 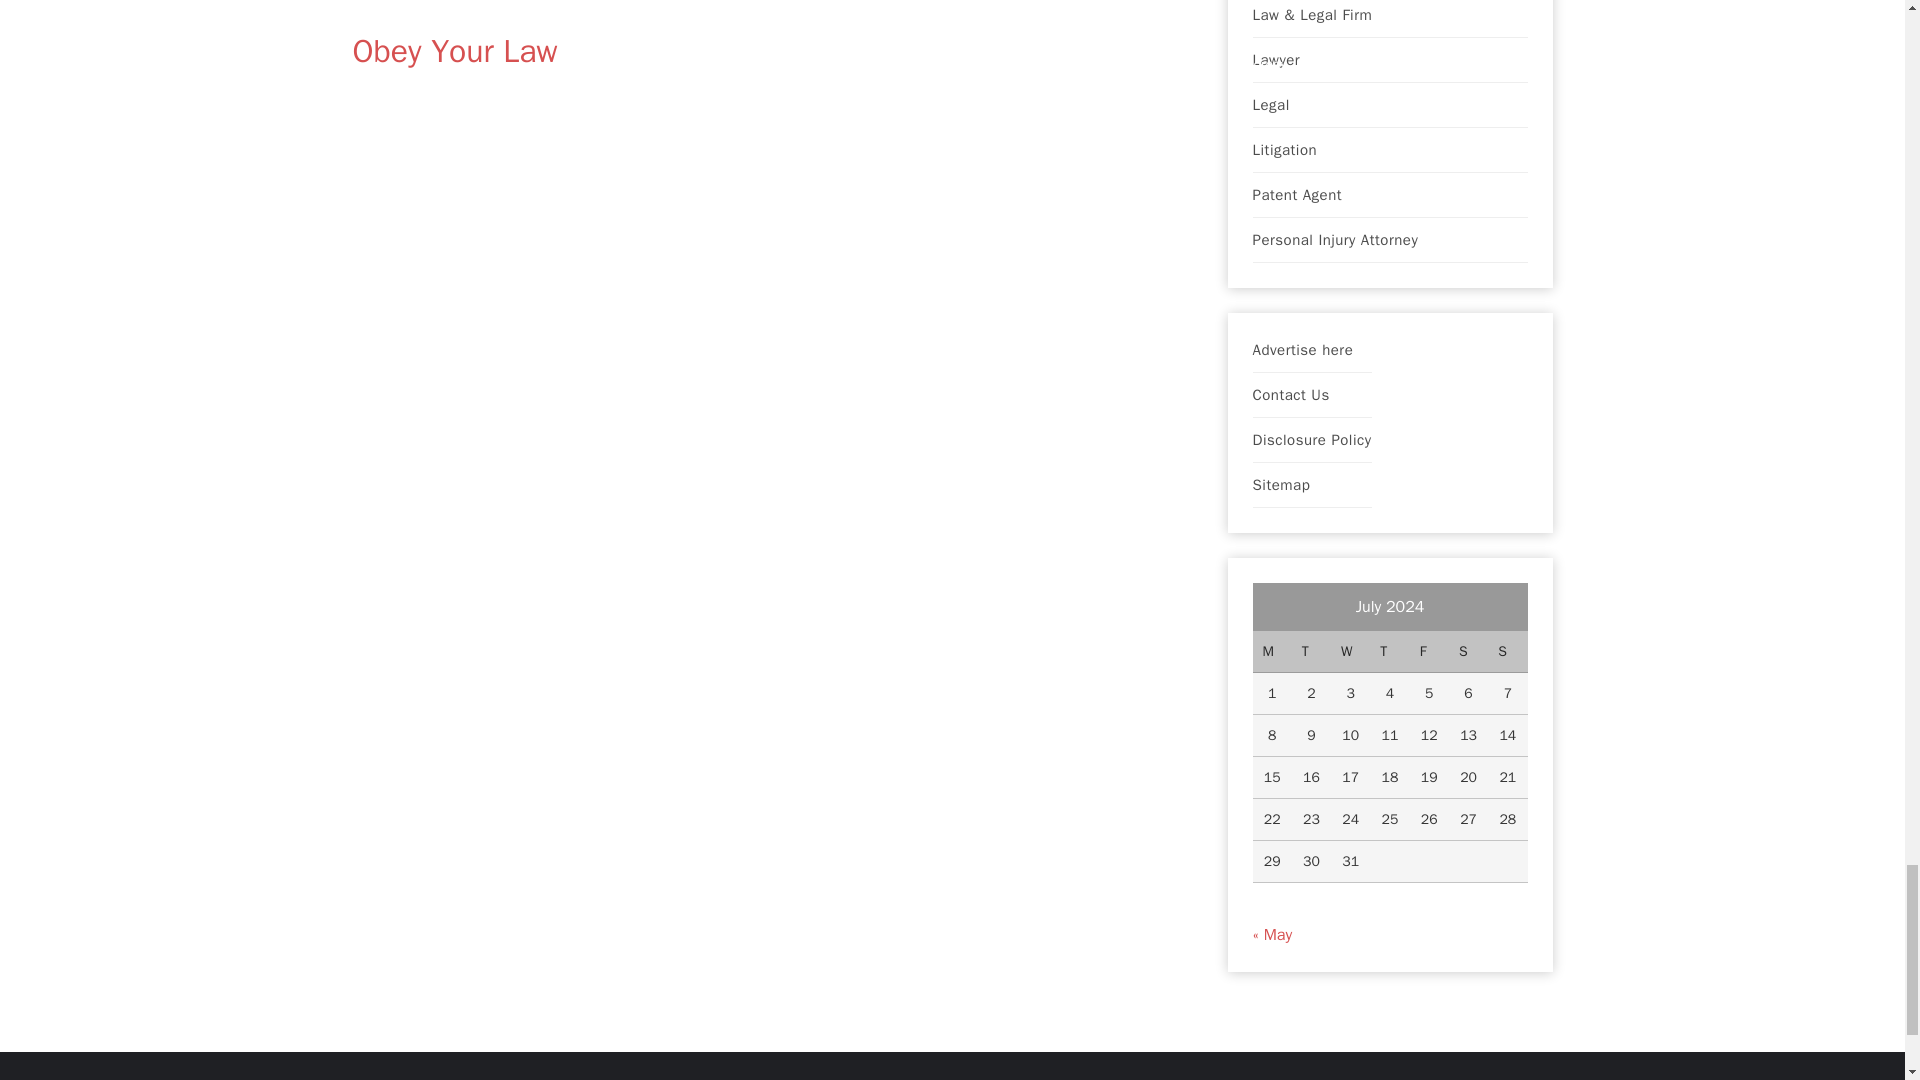 What do you see at coordinates (1390, 651) in the screenshot?
I see `Thursday` at bounding box center [1390, 651].